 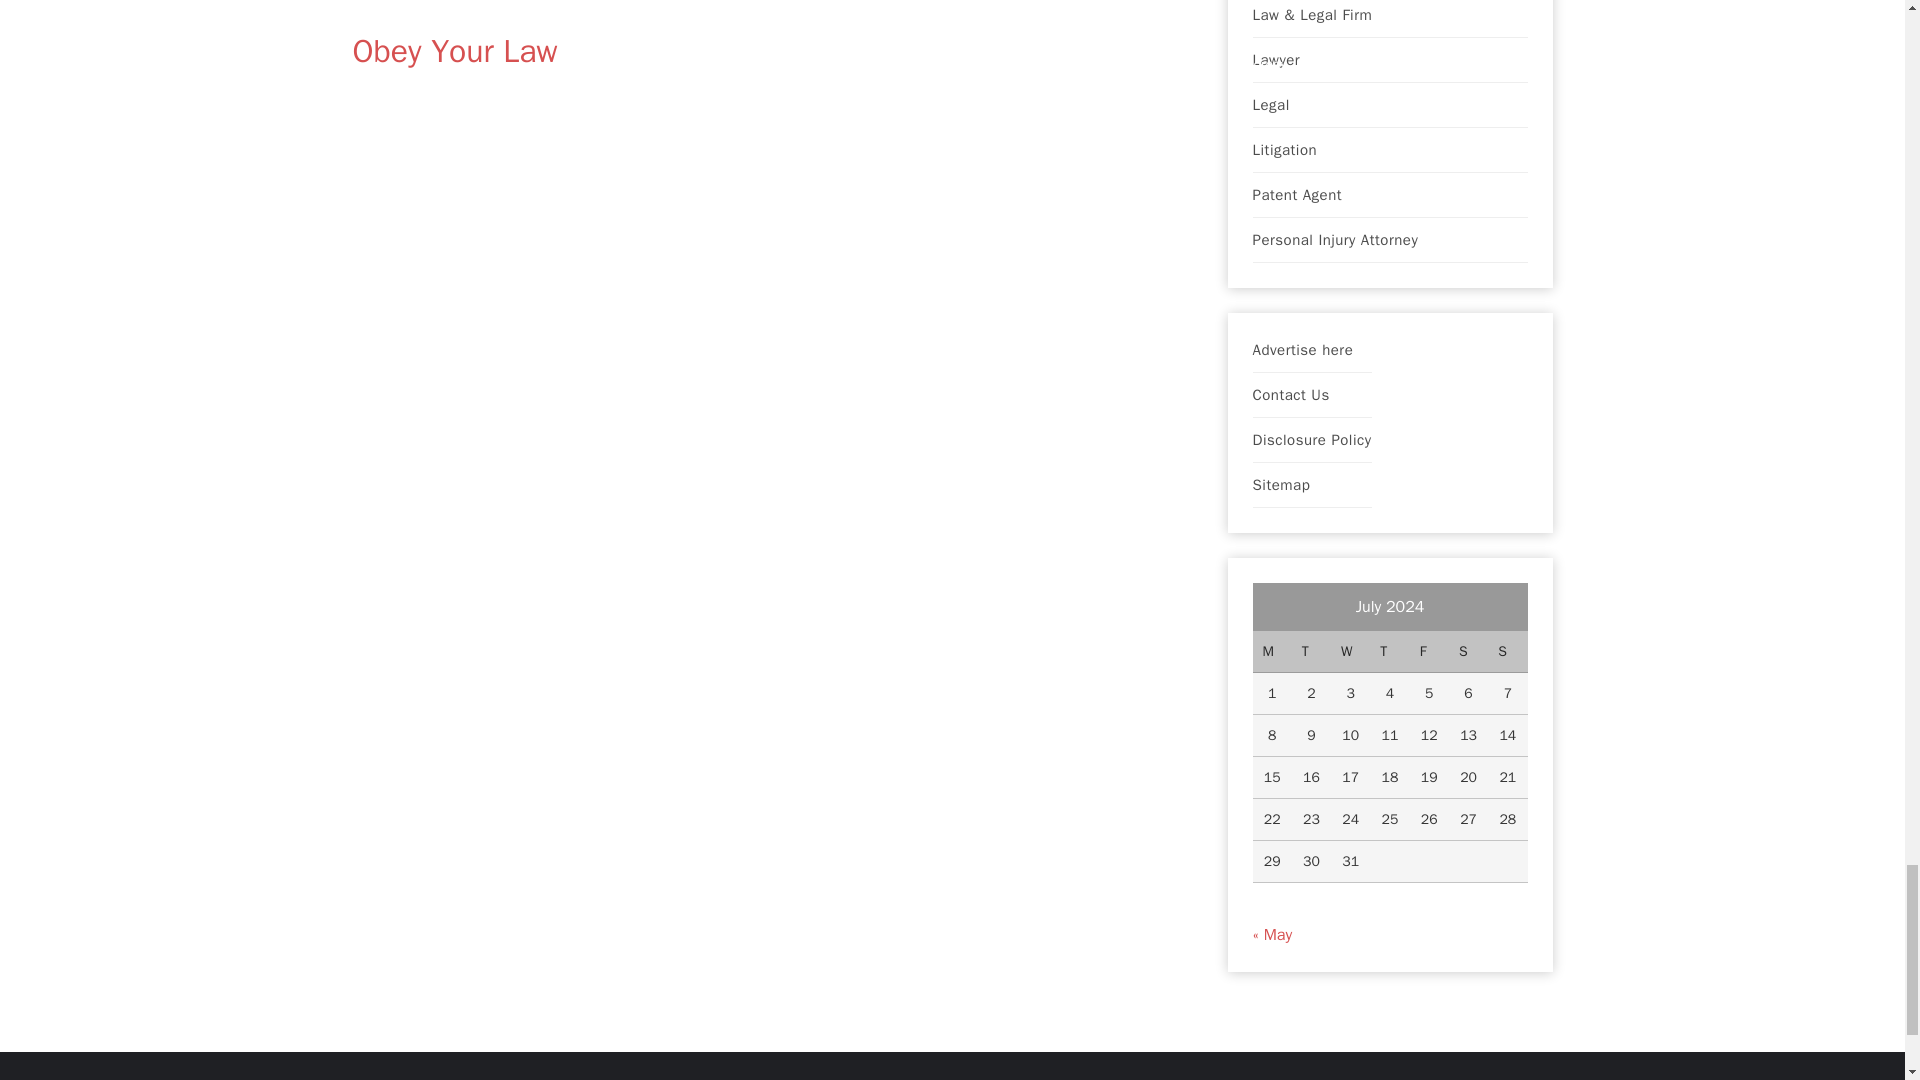 What do you see at coordinates (1390, 651) in the screenshot?
I see `Thursday` at bounding box center [1390, 651].